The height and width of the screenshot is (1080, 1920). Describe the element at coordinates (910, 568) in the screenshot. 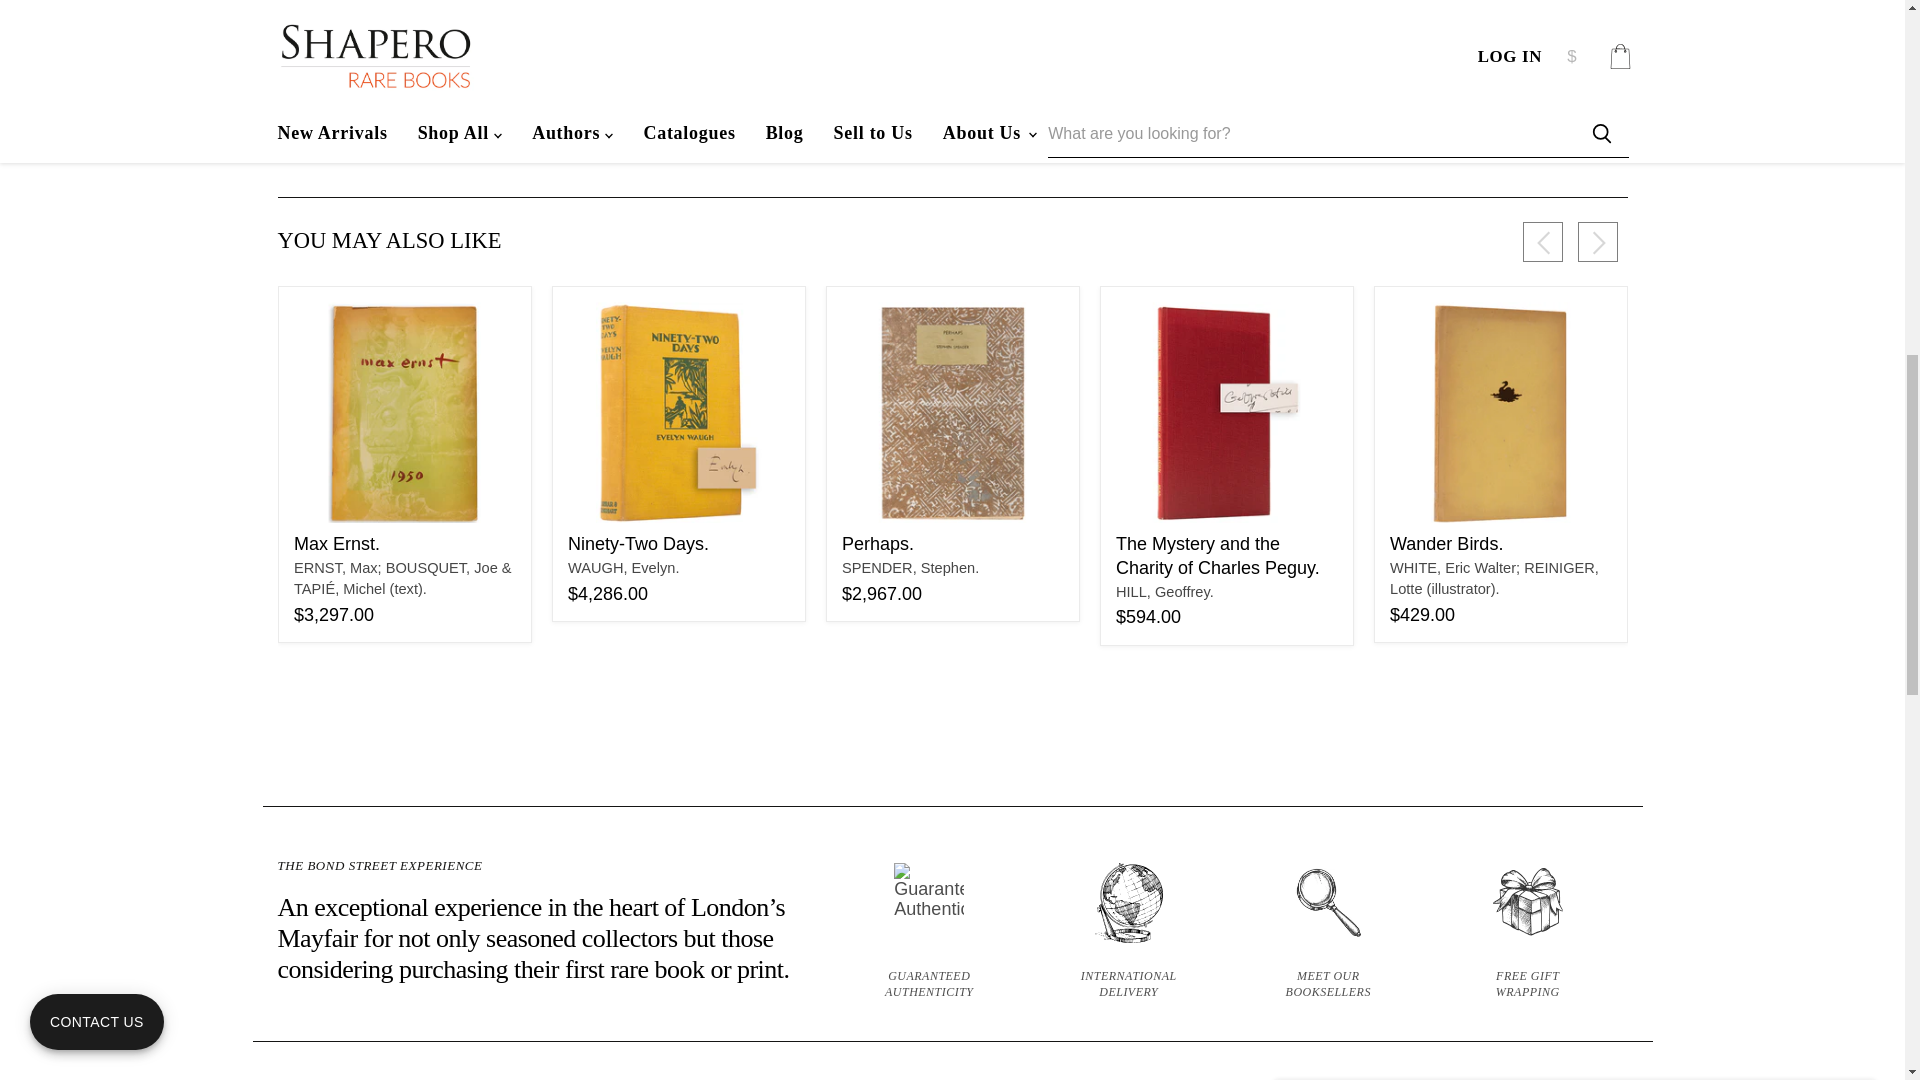

I see `SPENDER, Stephen.` at that location.